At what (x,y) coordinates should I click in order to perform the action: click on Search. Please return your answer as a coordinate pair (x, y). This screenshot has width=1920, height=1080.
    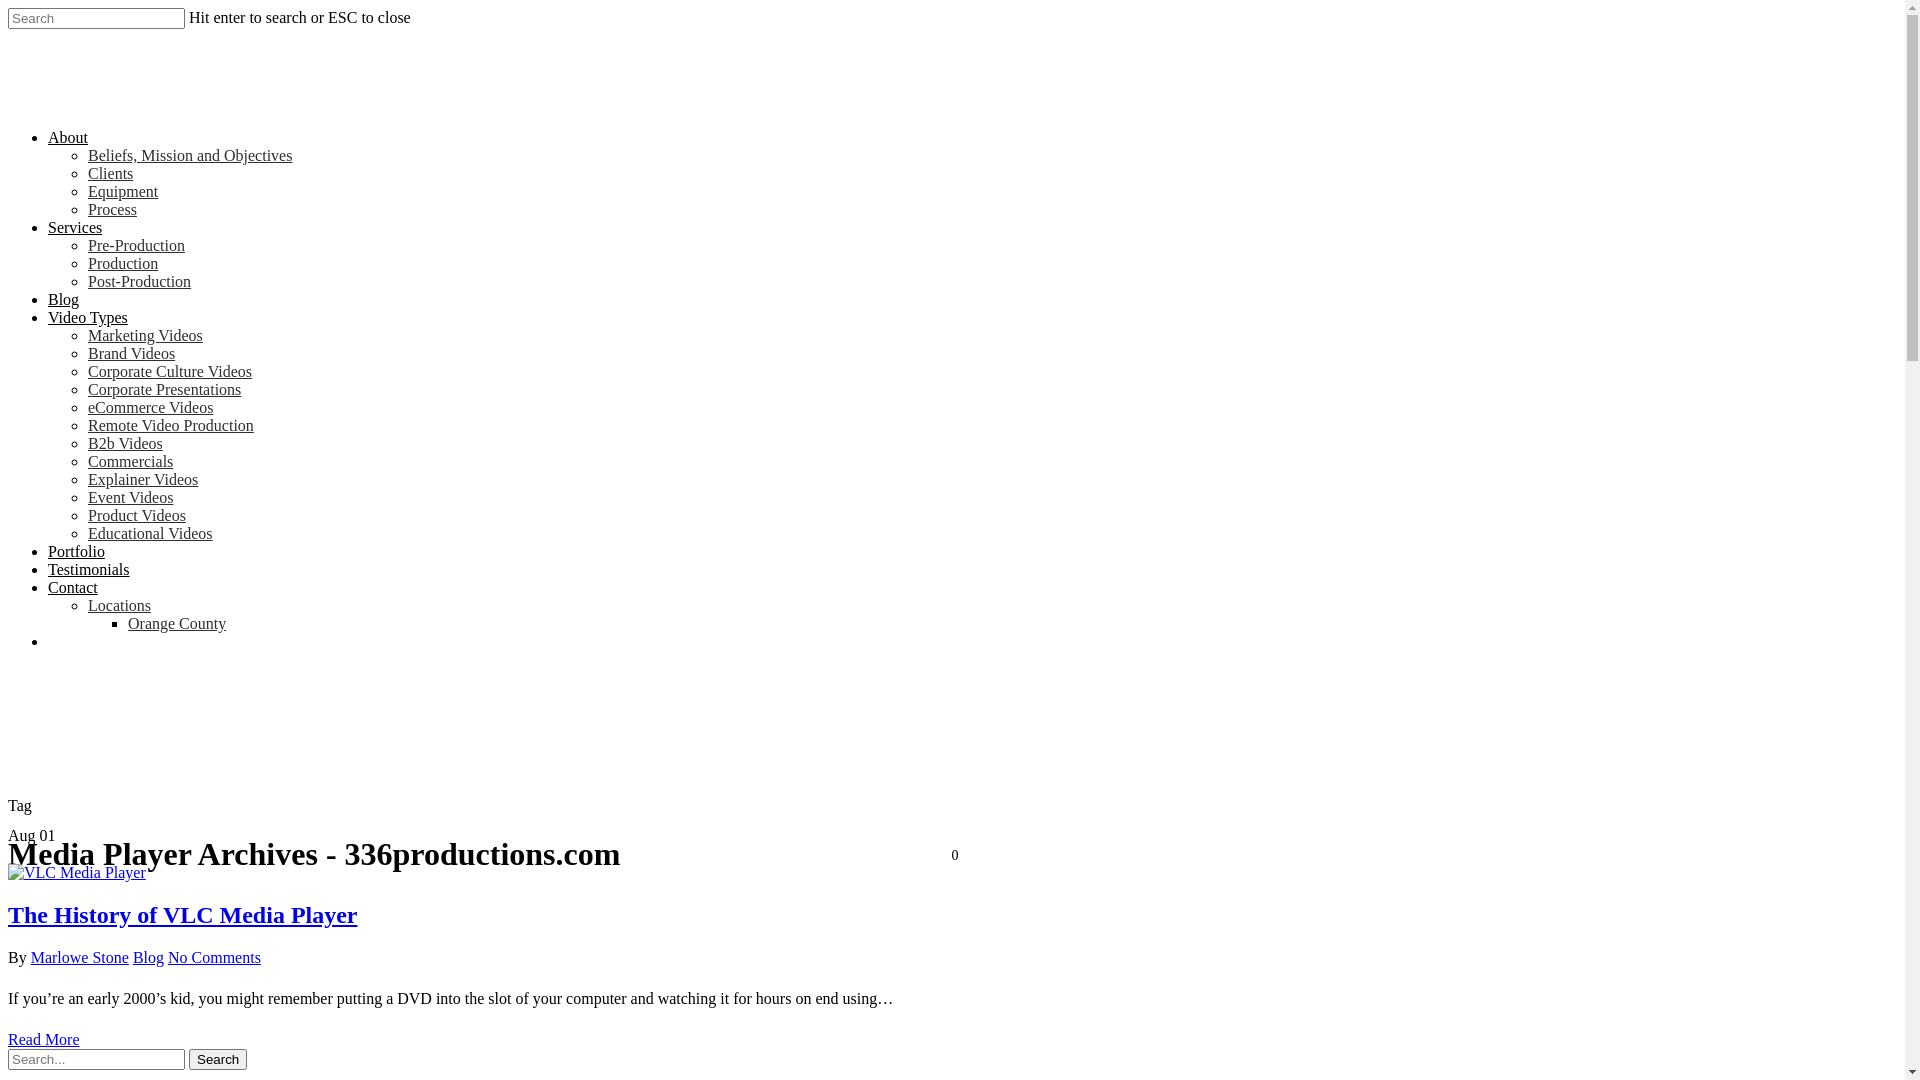
    Looking at the image, I should click on (218, 1060).